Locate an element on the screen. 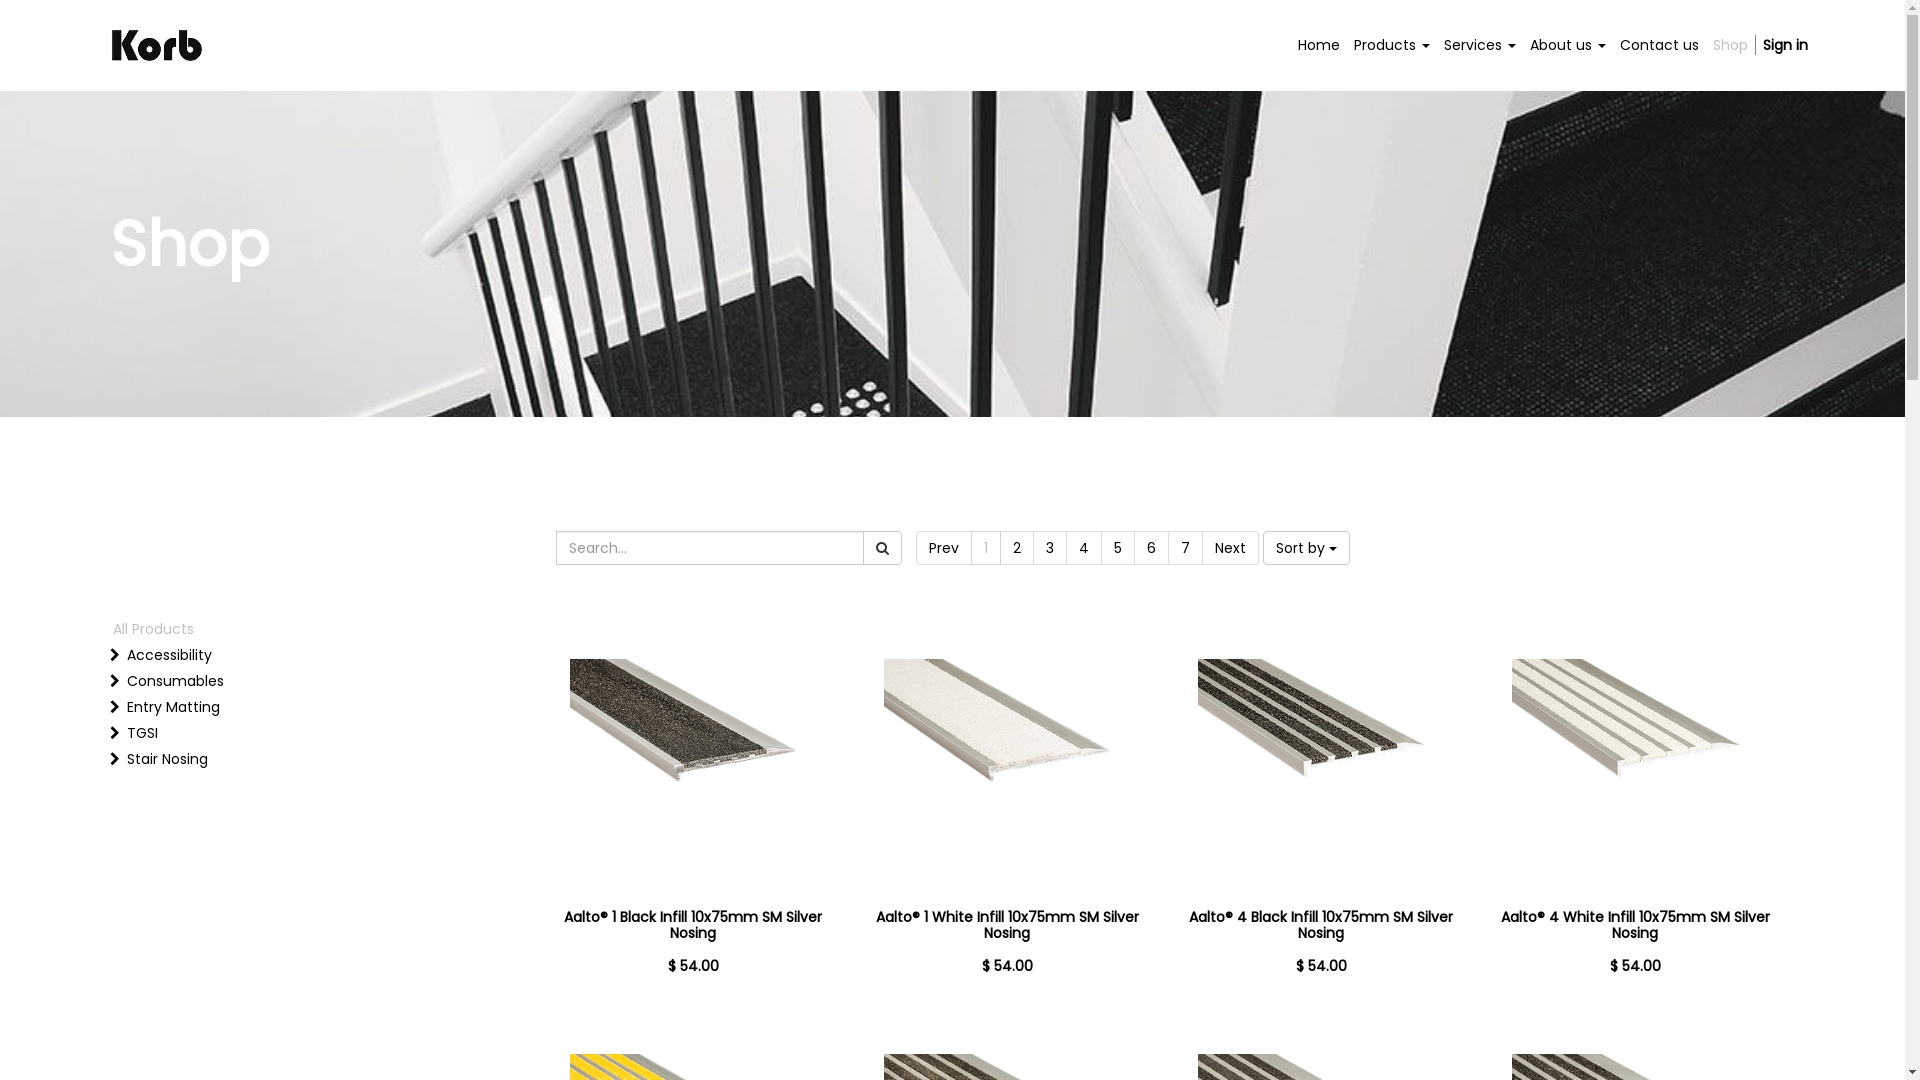  4 is located at coordinates (1084, 548).